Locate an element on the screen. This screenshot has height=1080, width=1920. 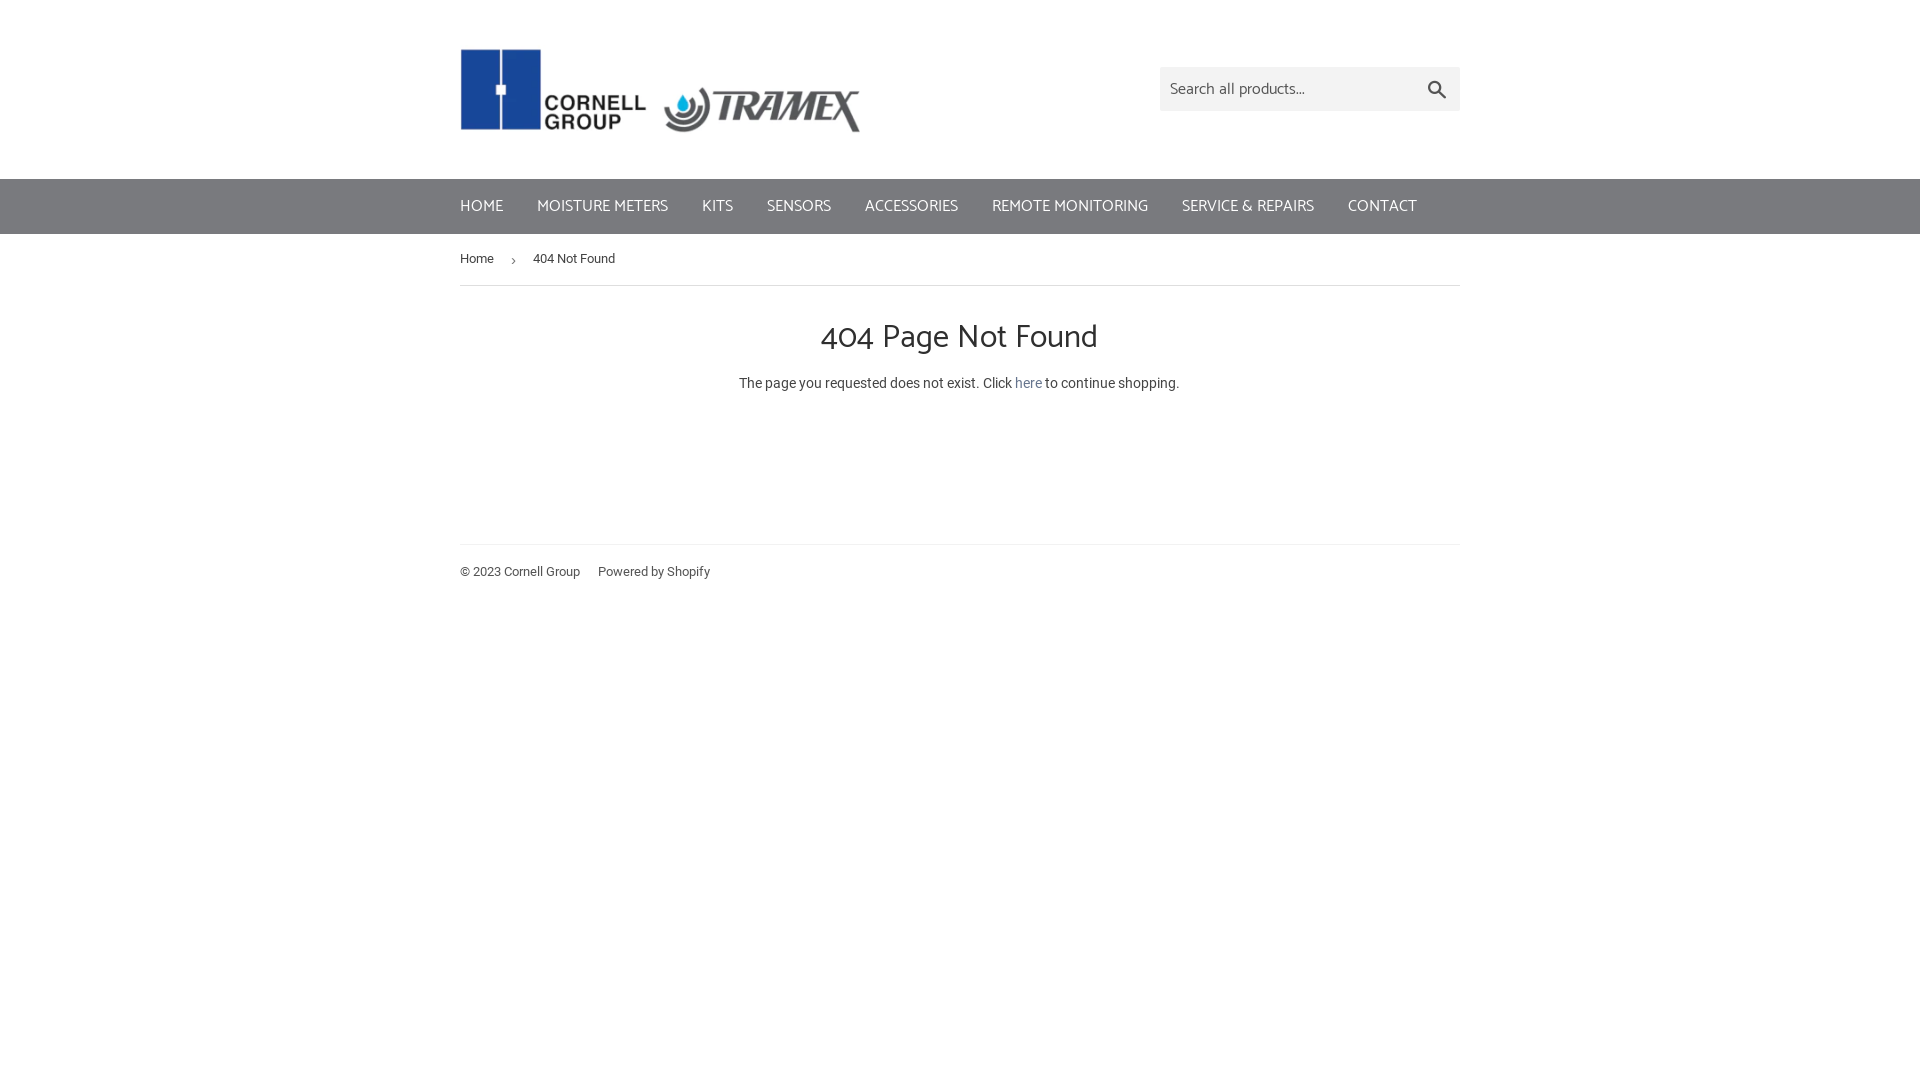
here is located at coordinates (1028, 383).